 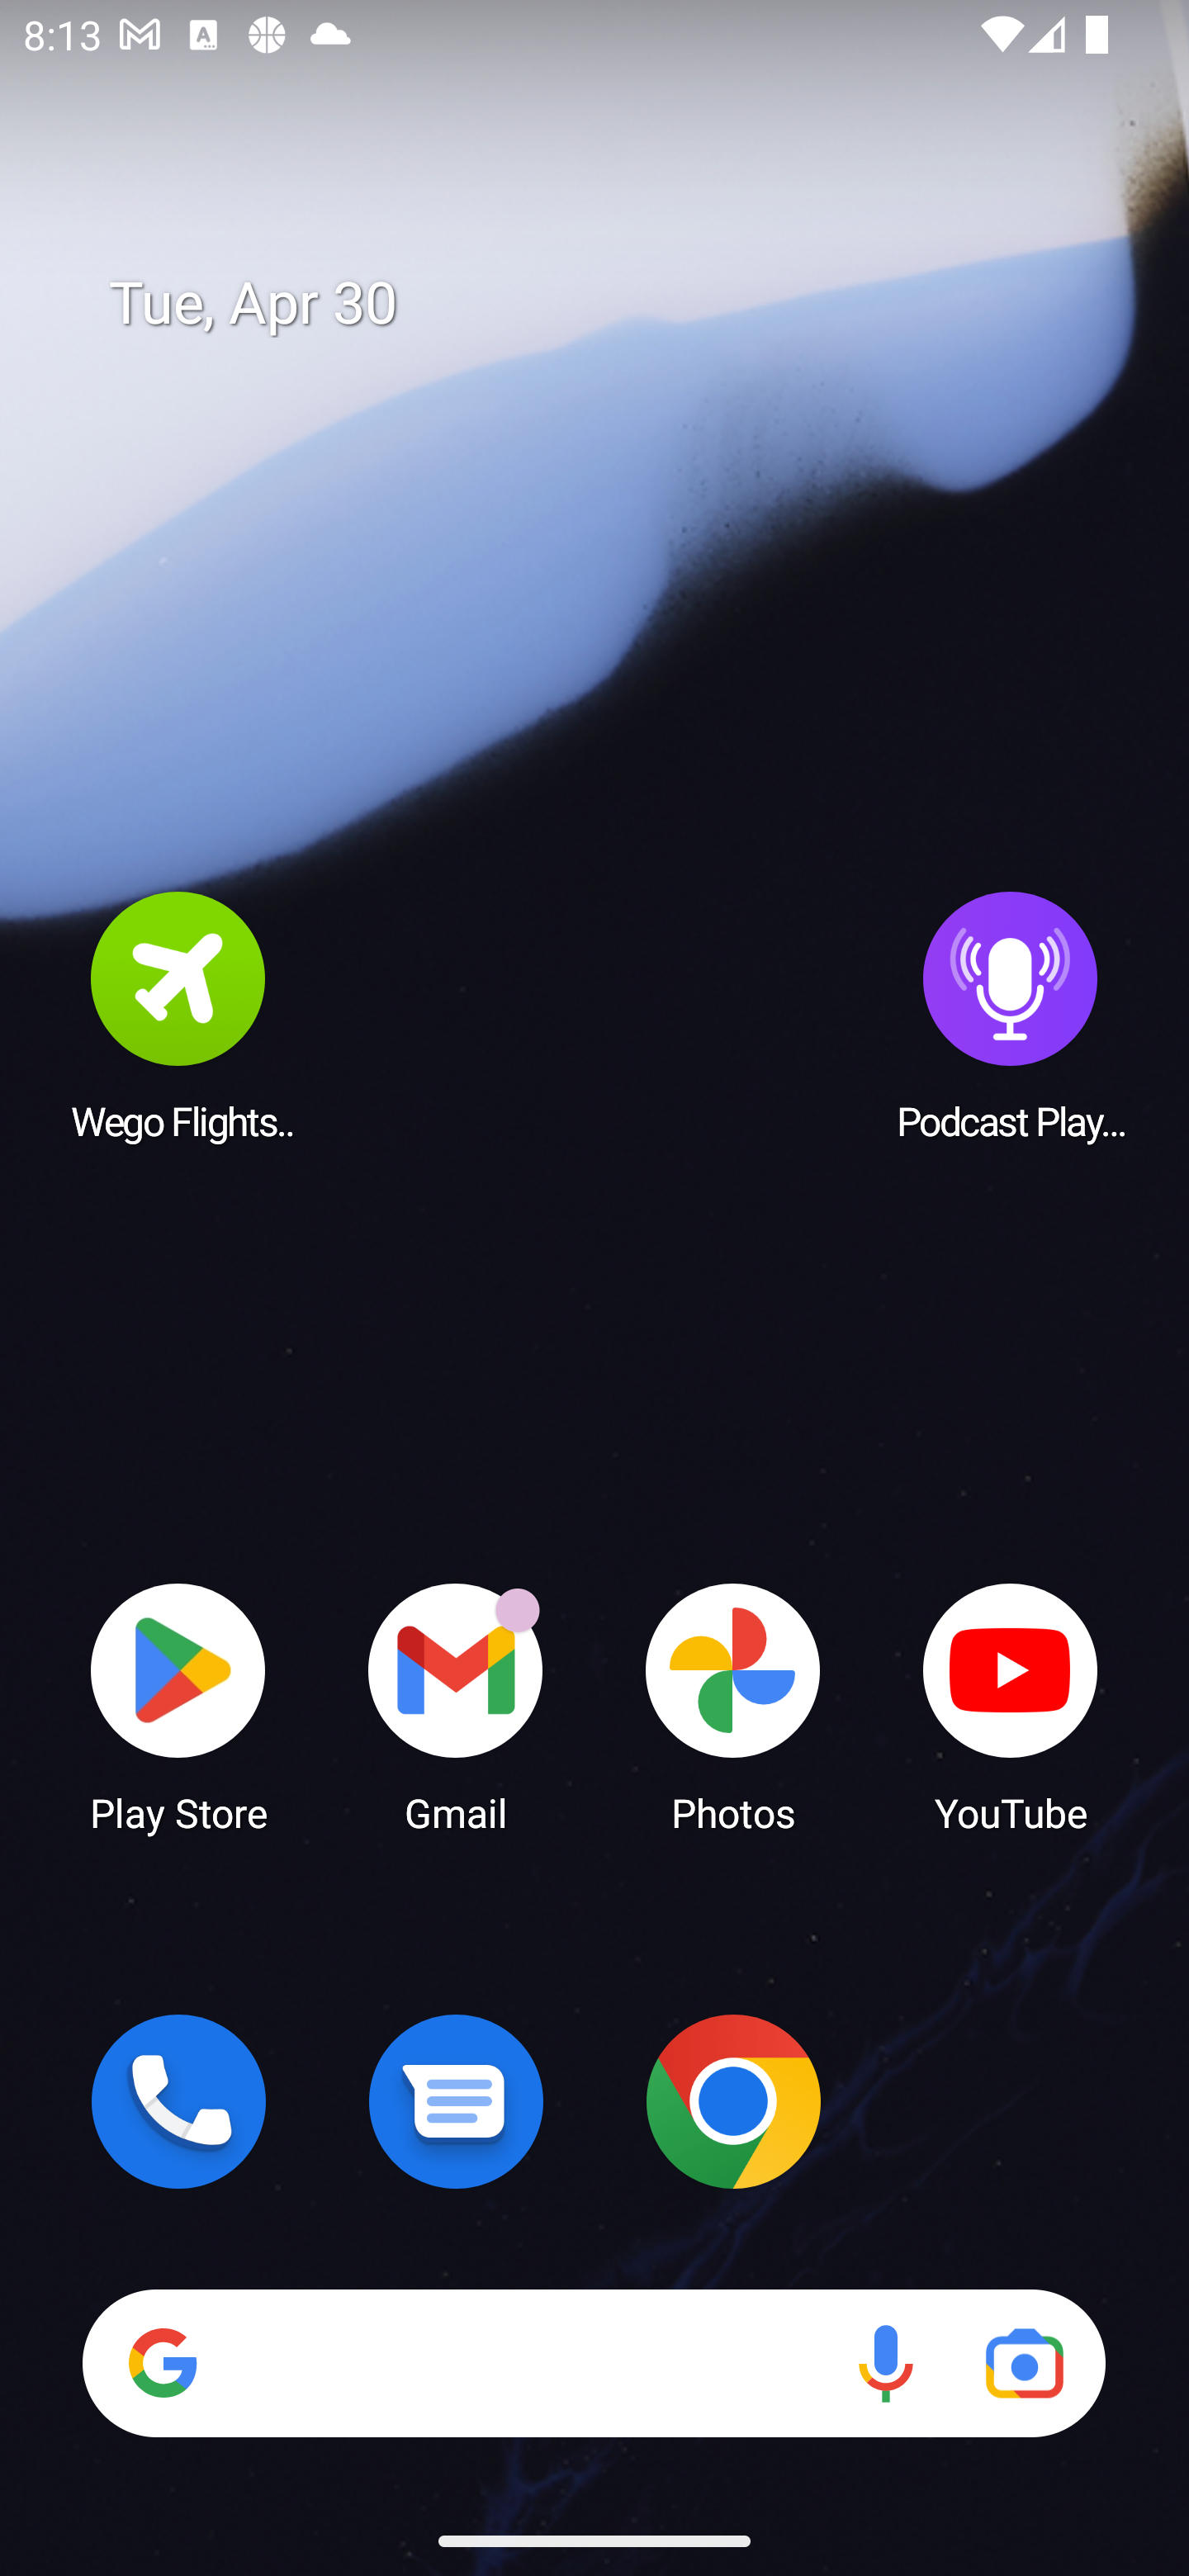 I want to click on Photos, so click(x=733, y=1706).